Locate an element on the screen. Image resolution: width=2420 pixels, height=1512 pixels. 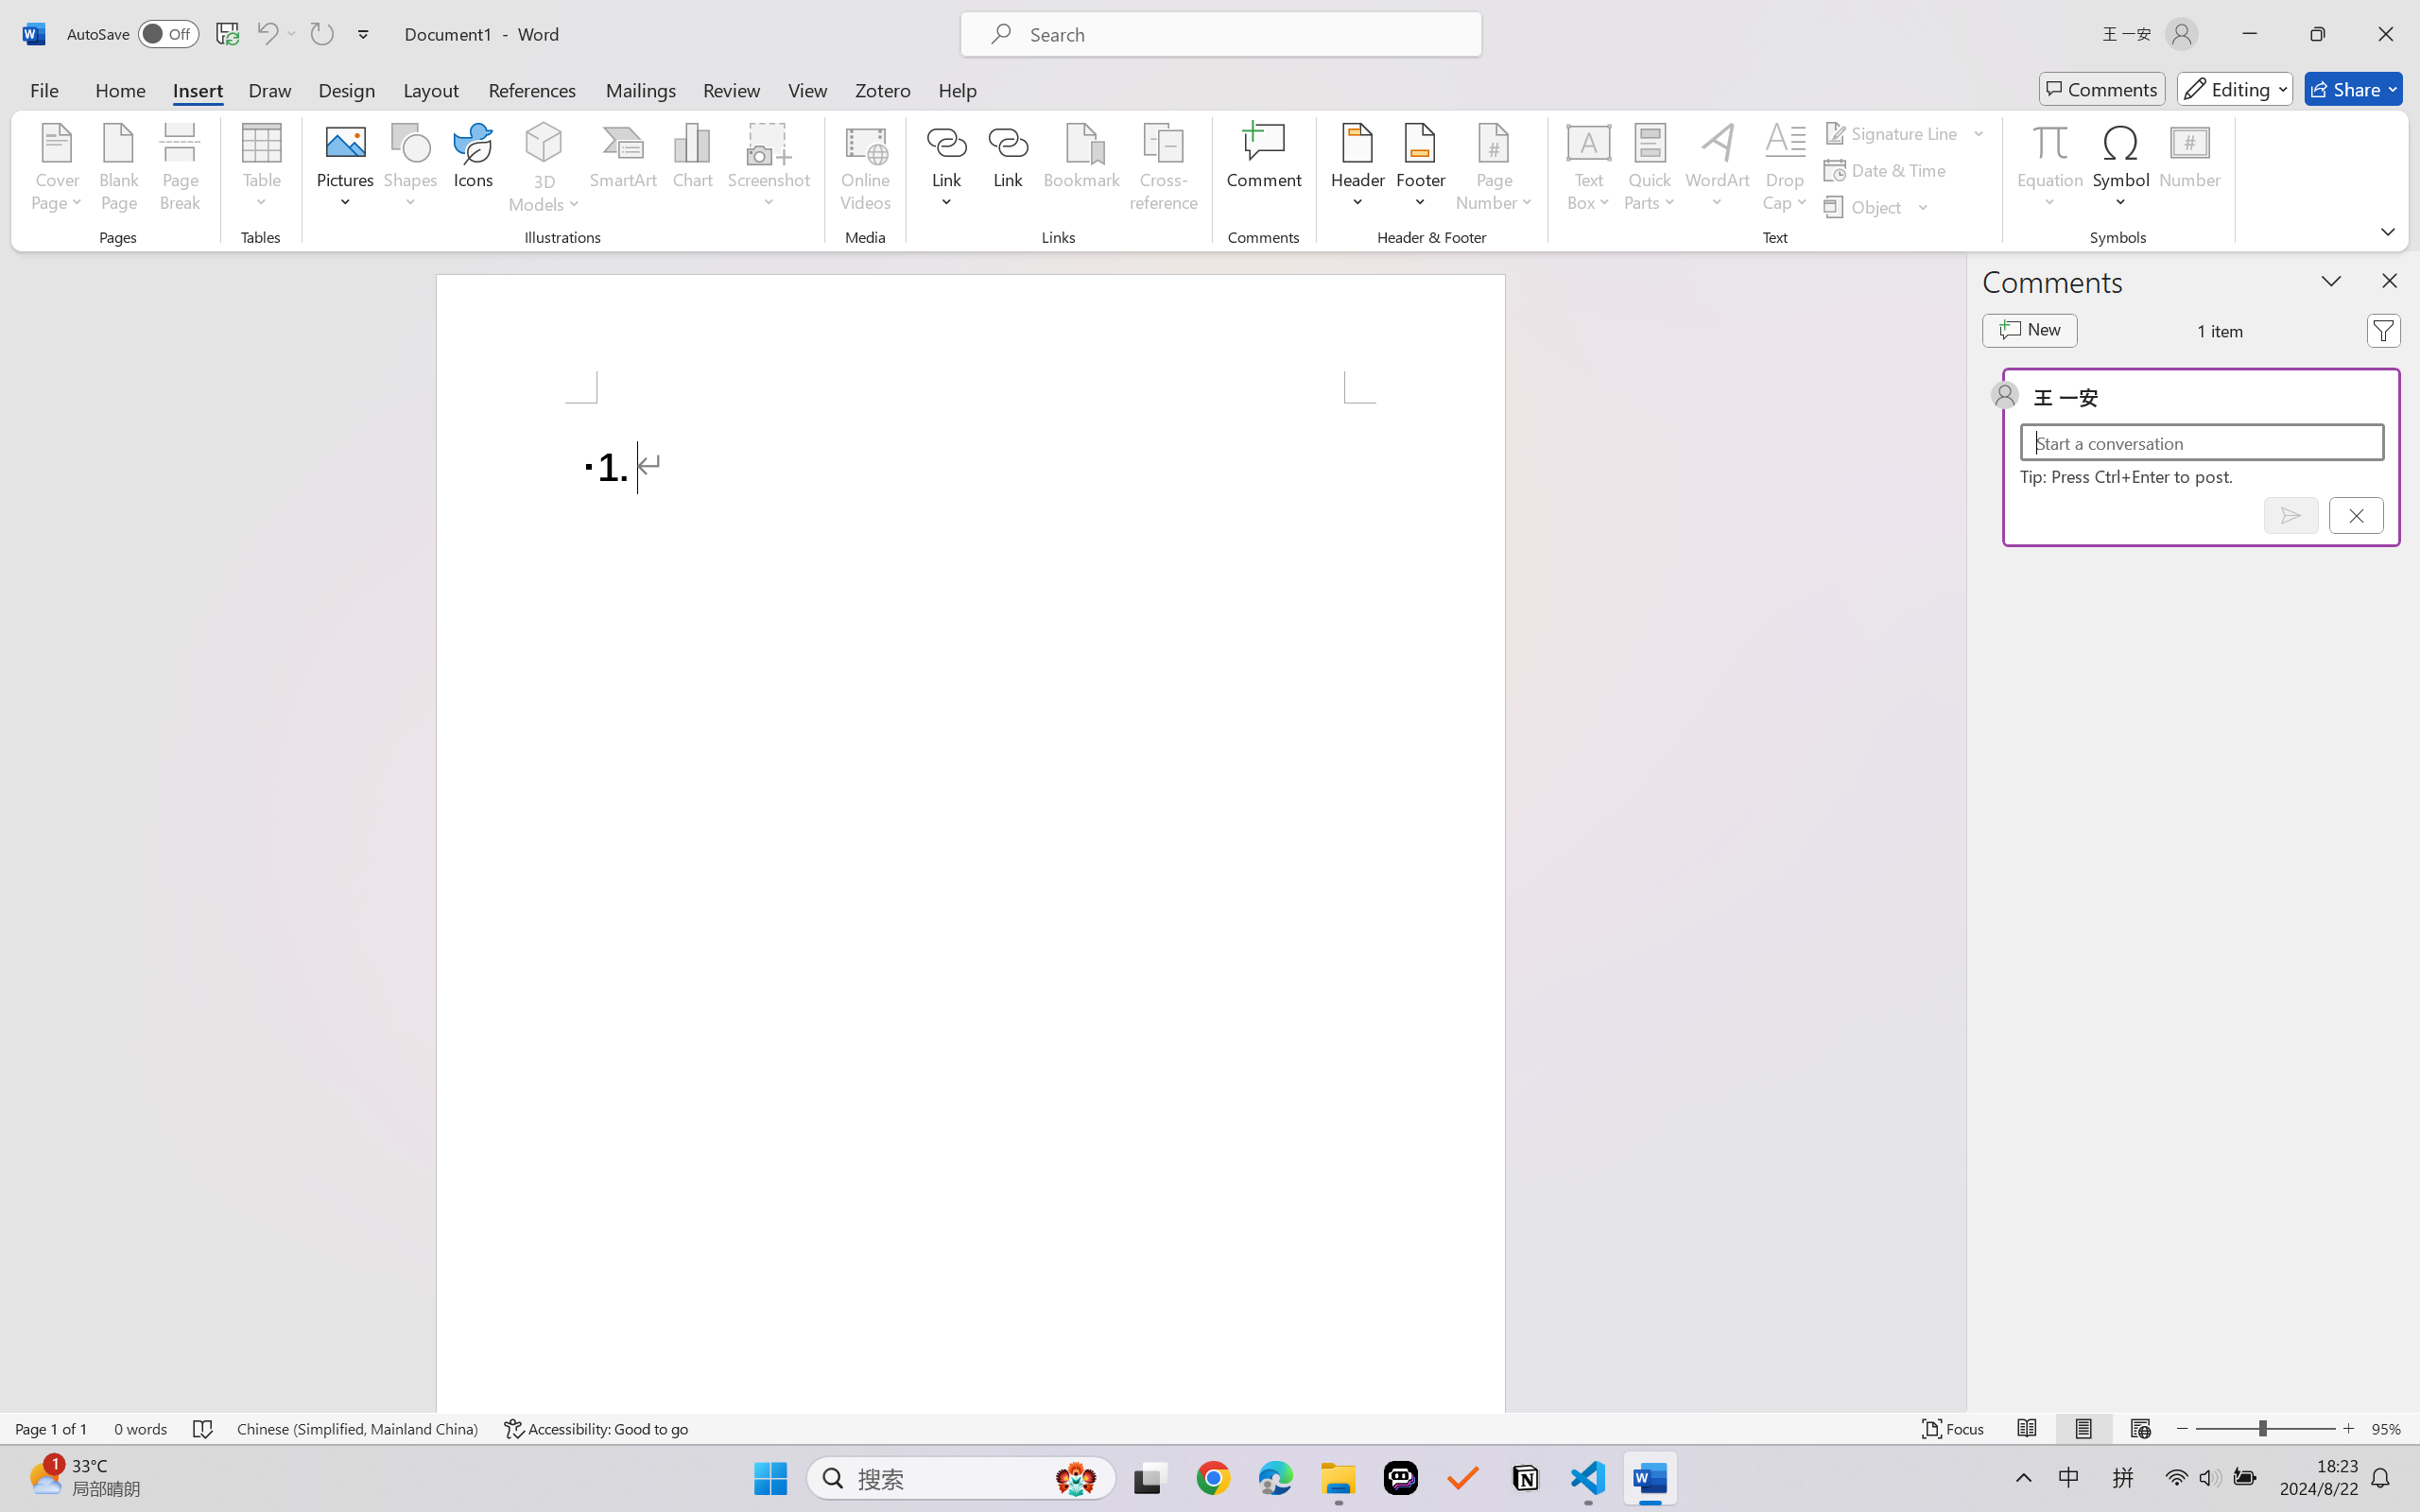
Icons is located at coordinates (475, 170).